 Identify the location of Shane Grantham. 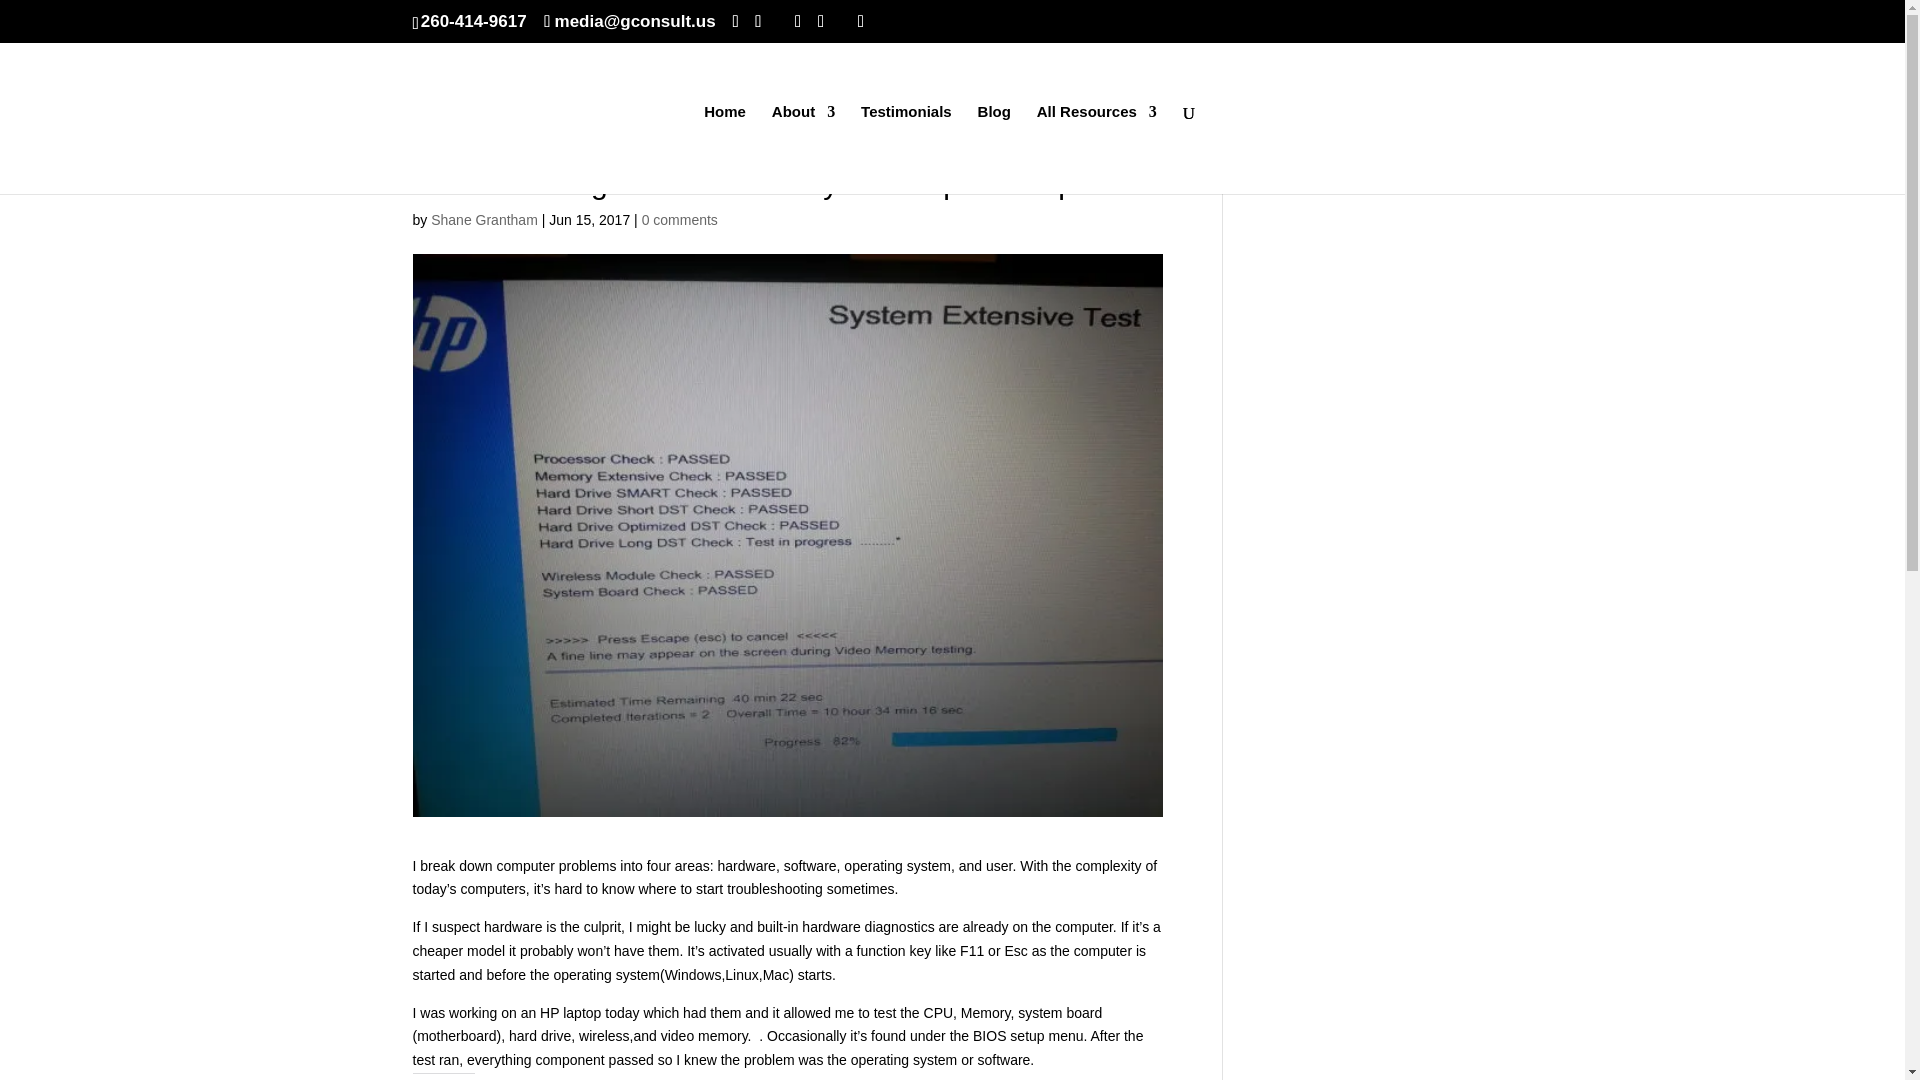
(484, 219).